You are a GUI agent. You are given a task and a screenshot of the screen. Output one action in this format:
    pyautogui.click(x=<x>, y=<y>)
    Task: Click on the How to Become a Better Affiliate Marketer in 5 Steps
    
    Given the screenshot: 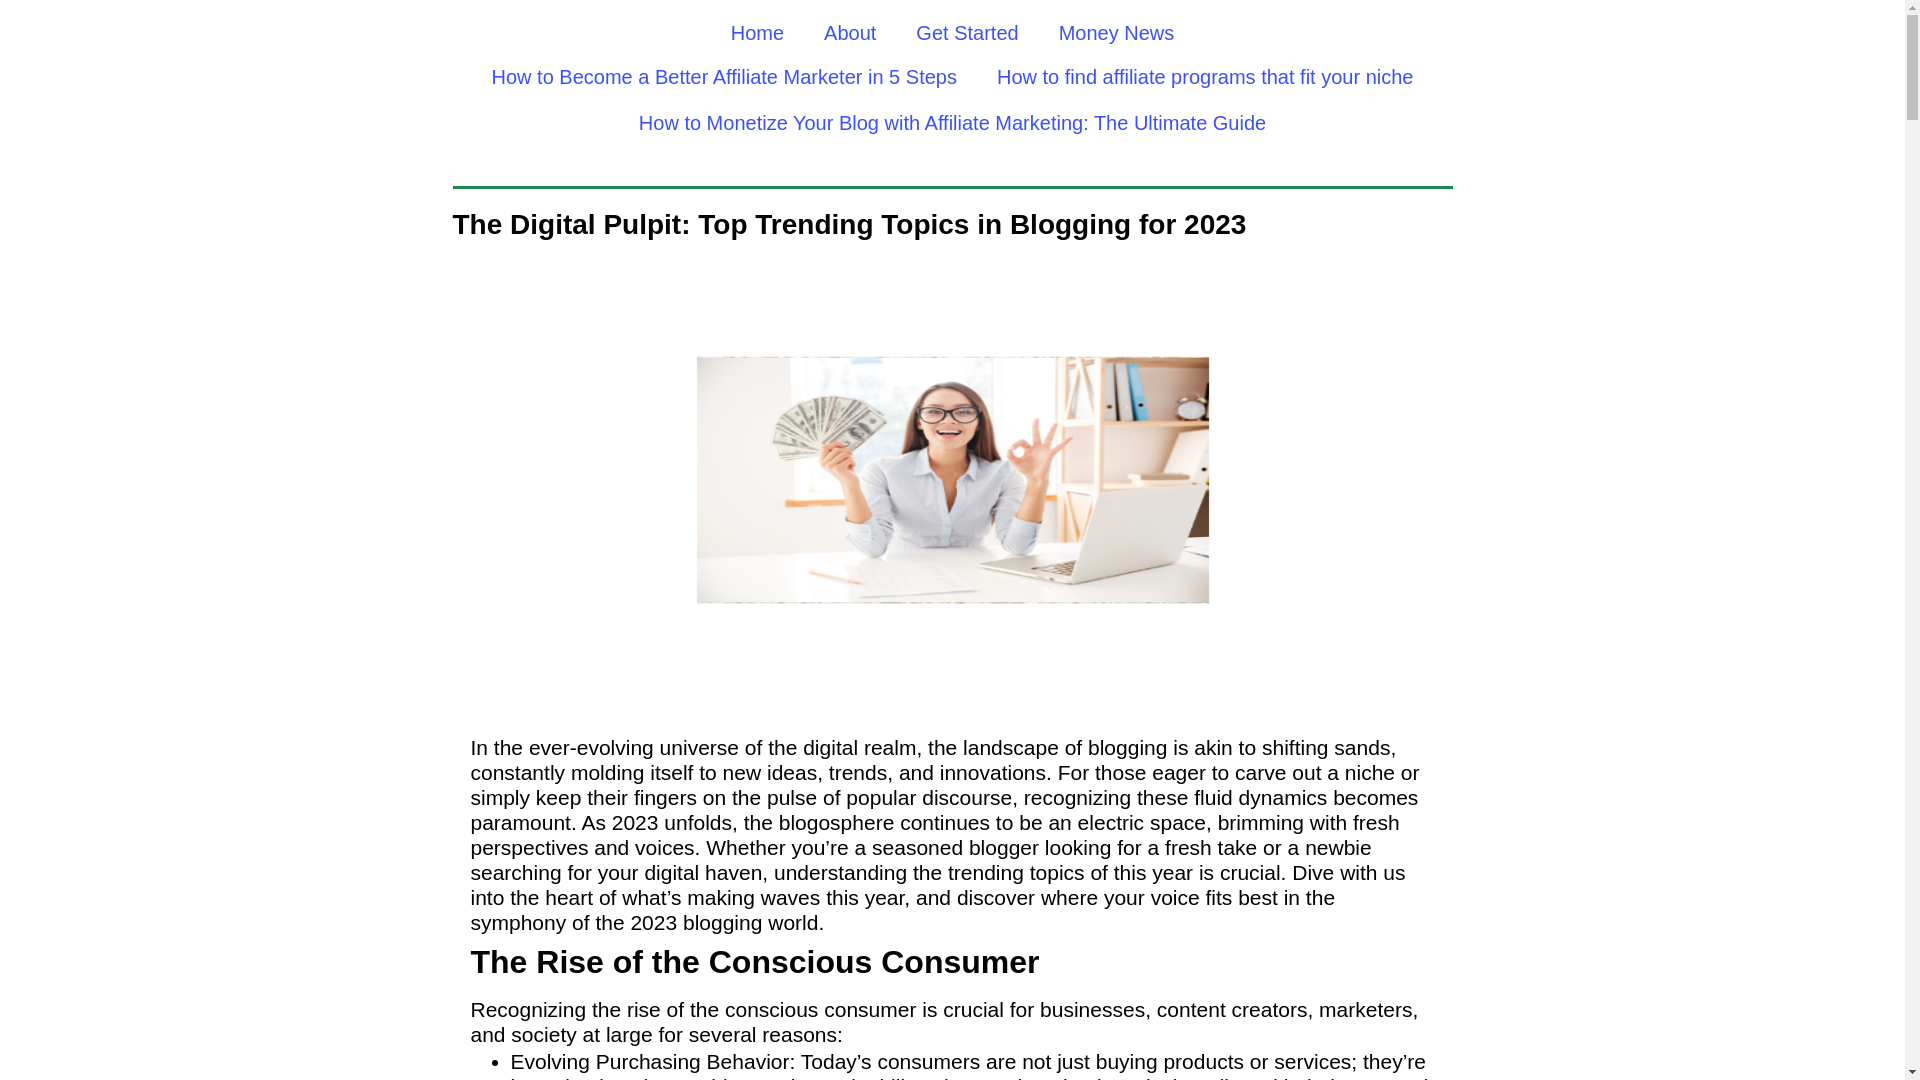 What is the action you would take?
    pyautogui.click(x=724, y=77)
    